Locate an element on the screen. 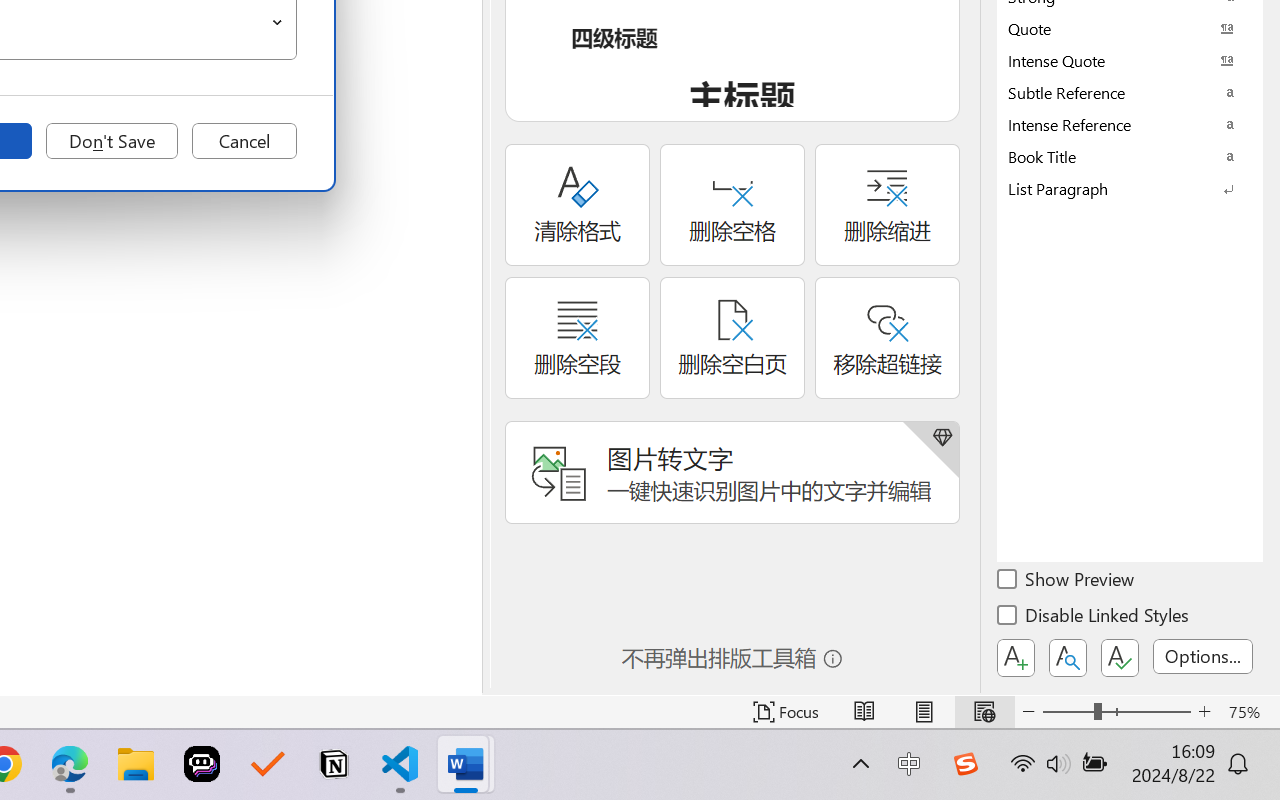 Image resolution: width=1280 pixels, height=800 pixels. Print Layout is located at coordinates (924, 712).